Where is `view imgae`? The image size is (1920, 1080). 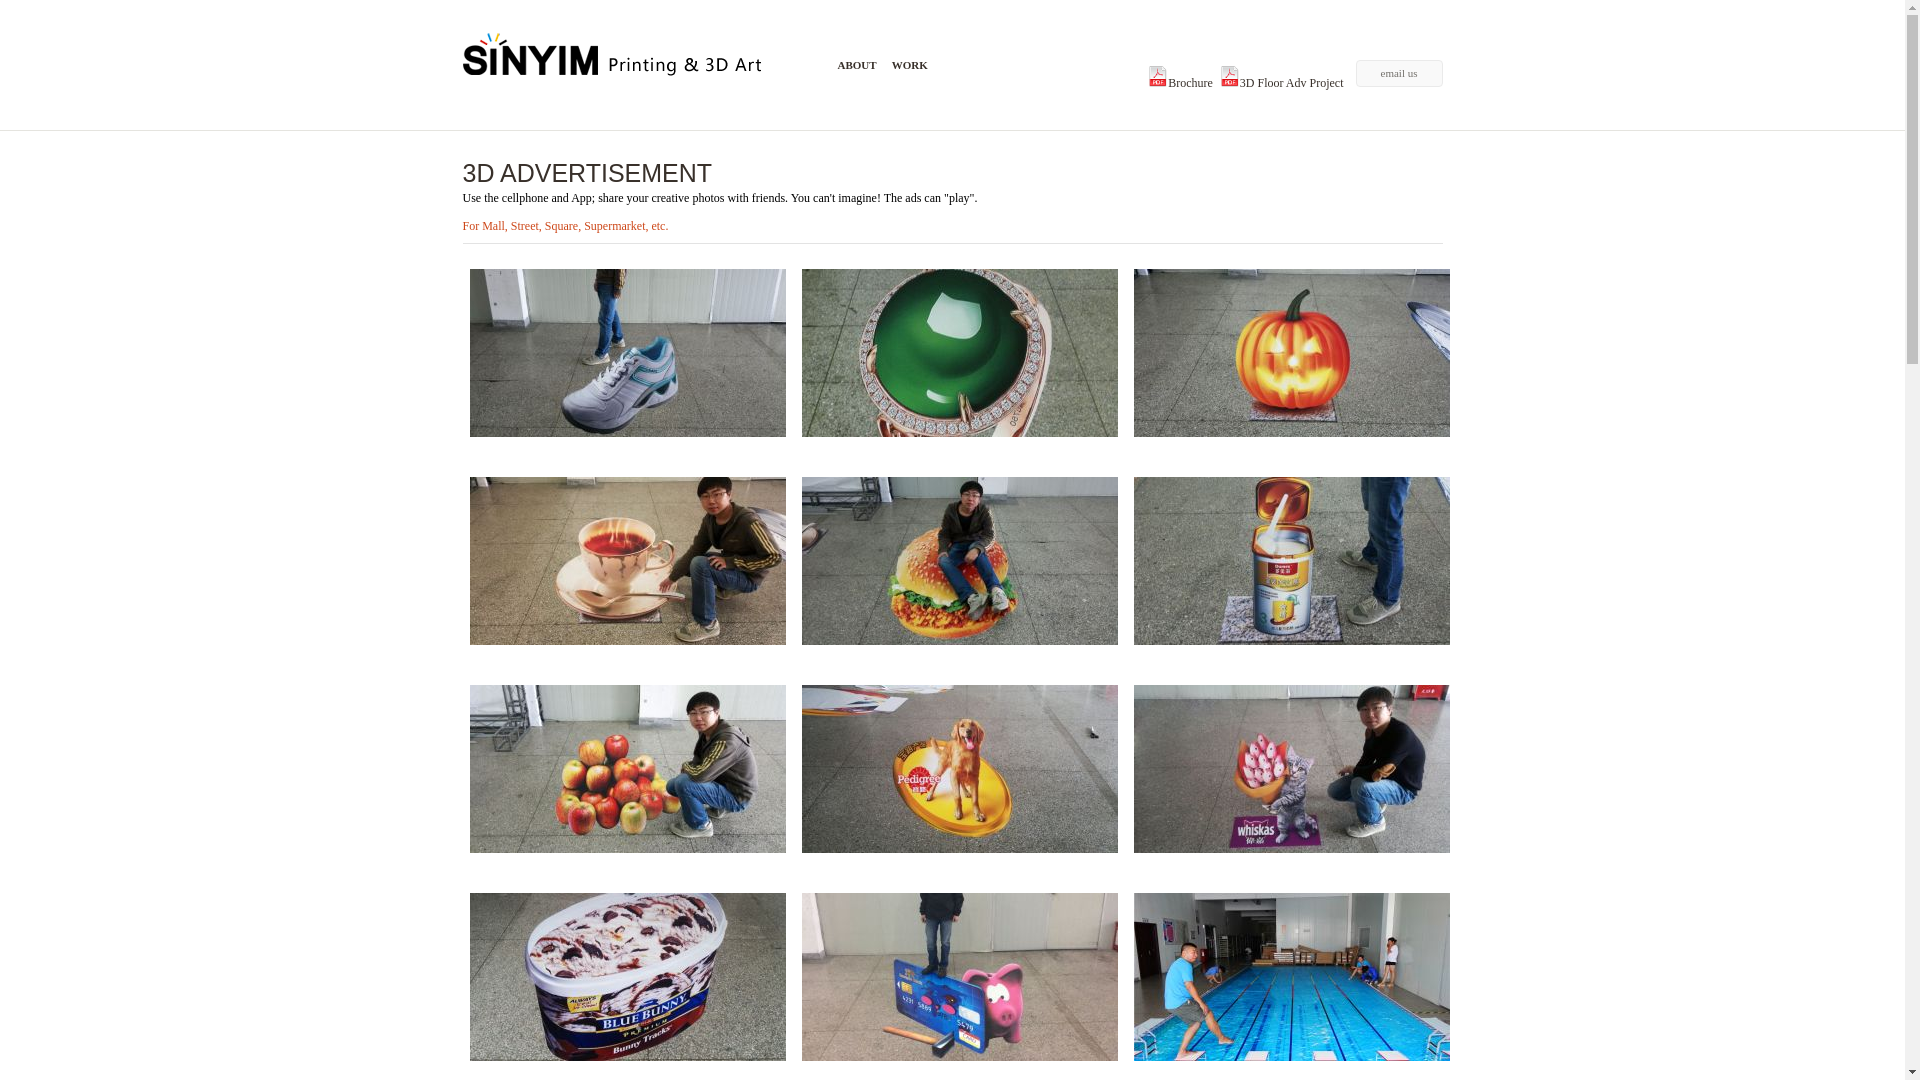
view imgae is located at coordinates (628, 977).